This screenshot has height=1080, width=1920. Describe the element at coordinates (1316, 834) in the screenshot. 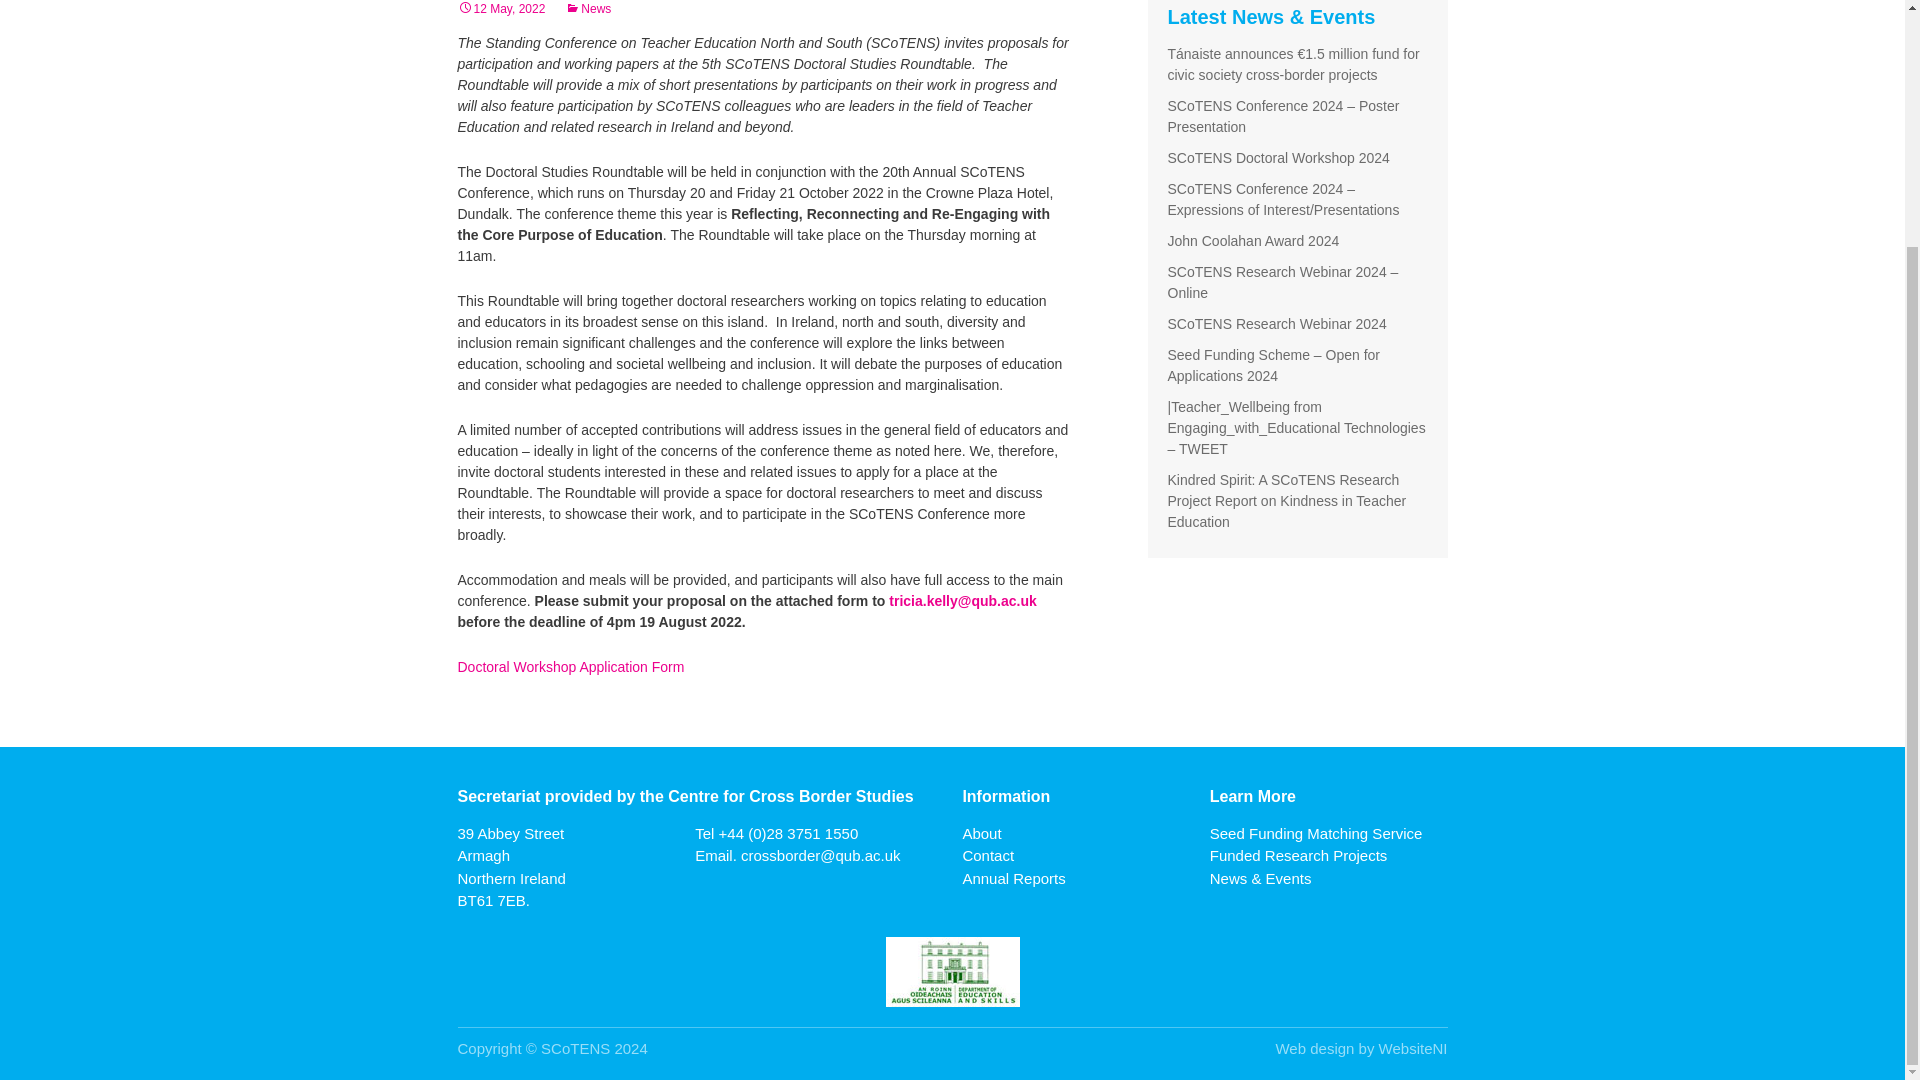

I see `Seed Funding Matching Service` at that location.